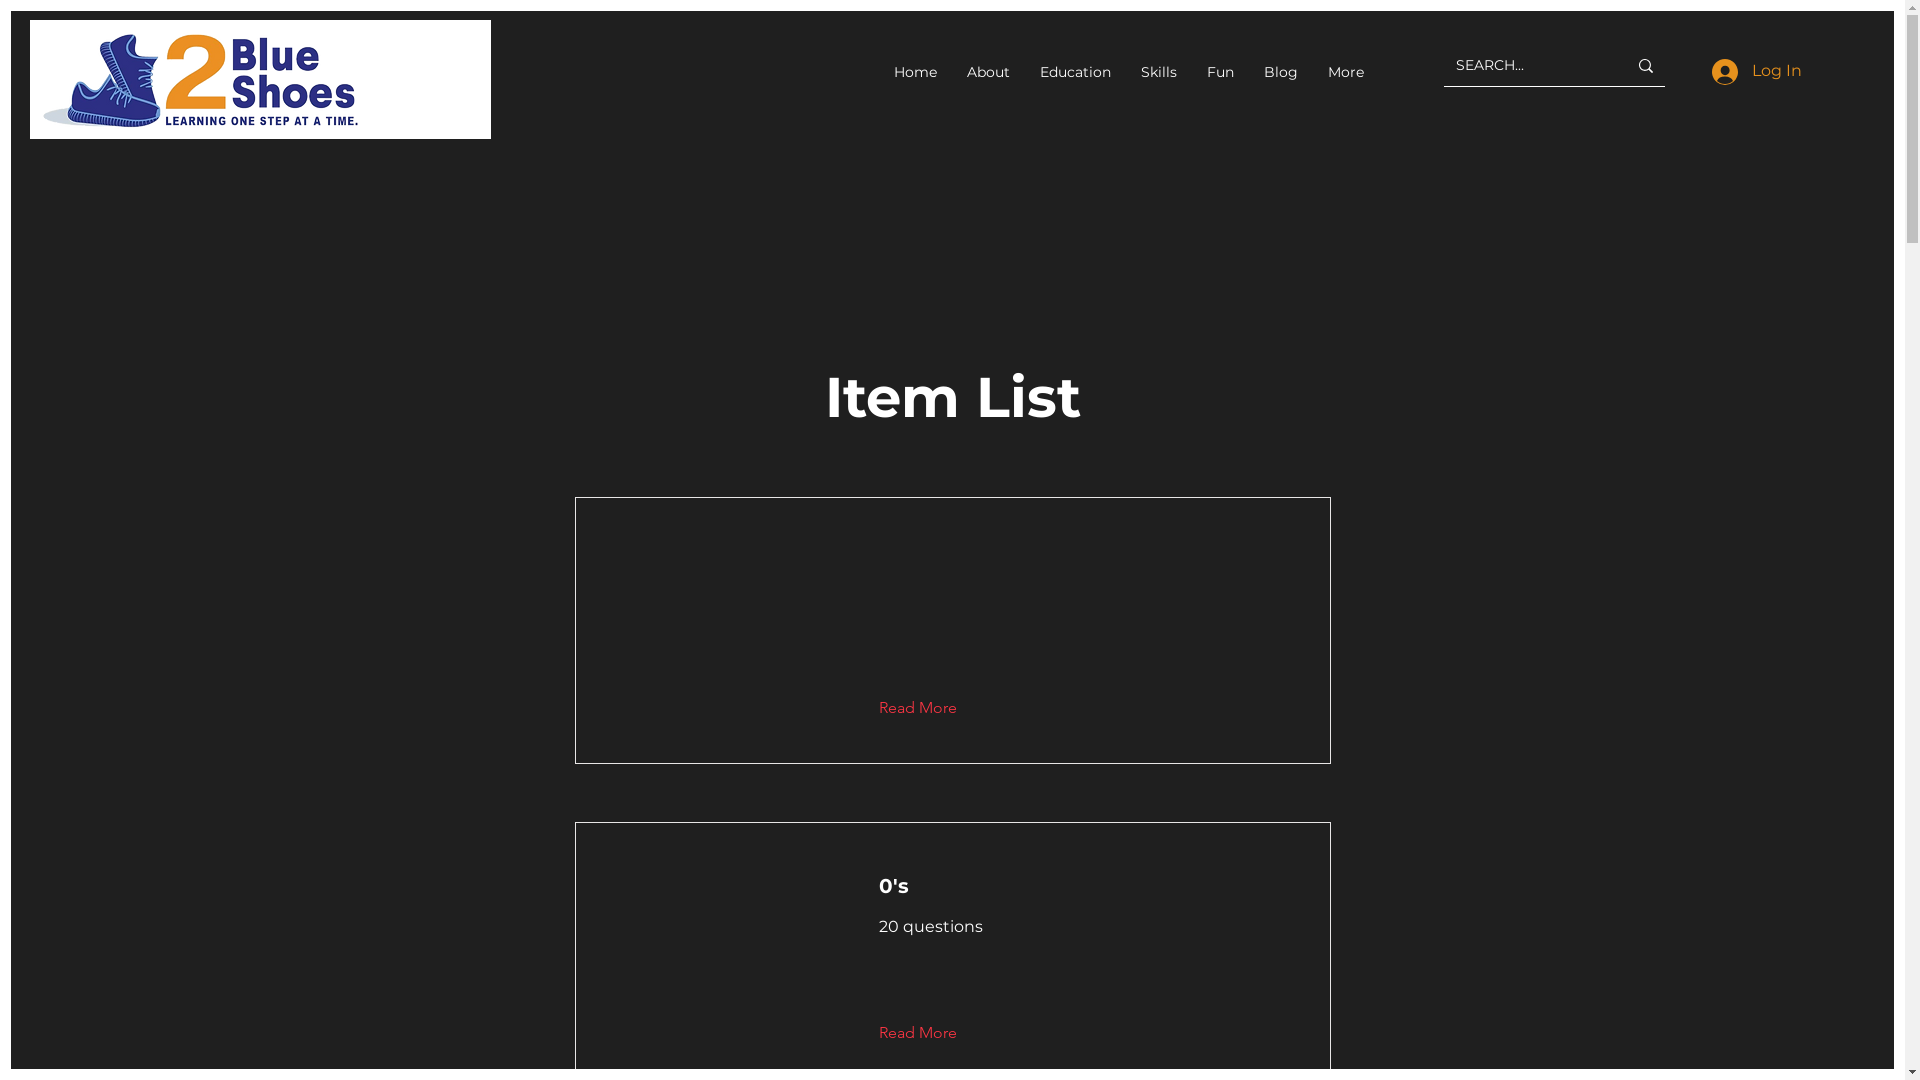 This screenshot has height=1080, width=1920. I want to click on Blog, so click(1281, 72).